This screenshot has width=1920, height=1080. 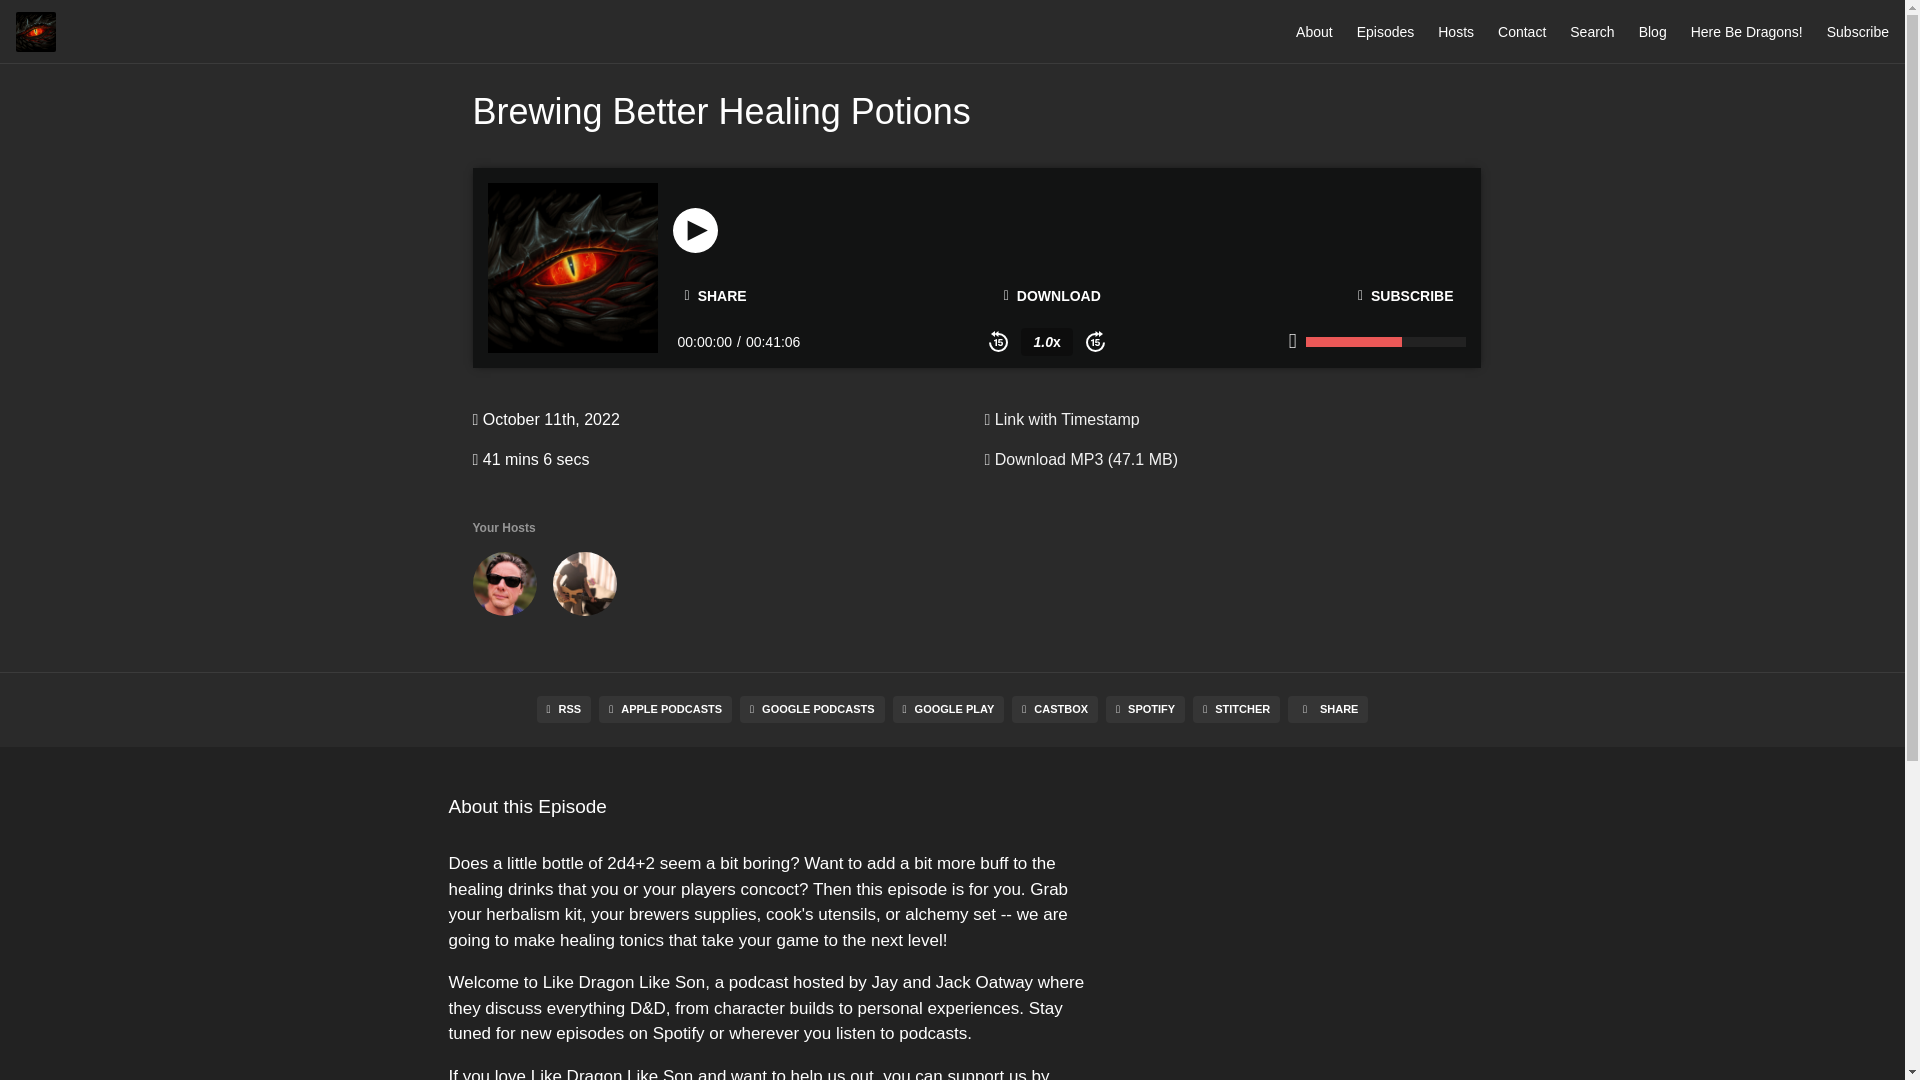 What do you see at coordinates (1060, 419) in the screenshot?
I see `Link with Timestamp` at bounding box center [1060, 419].